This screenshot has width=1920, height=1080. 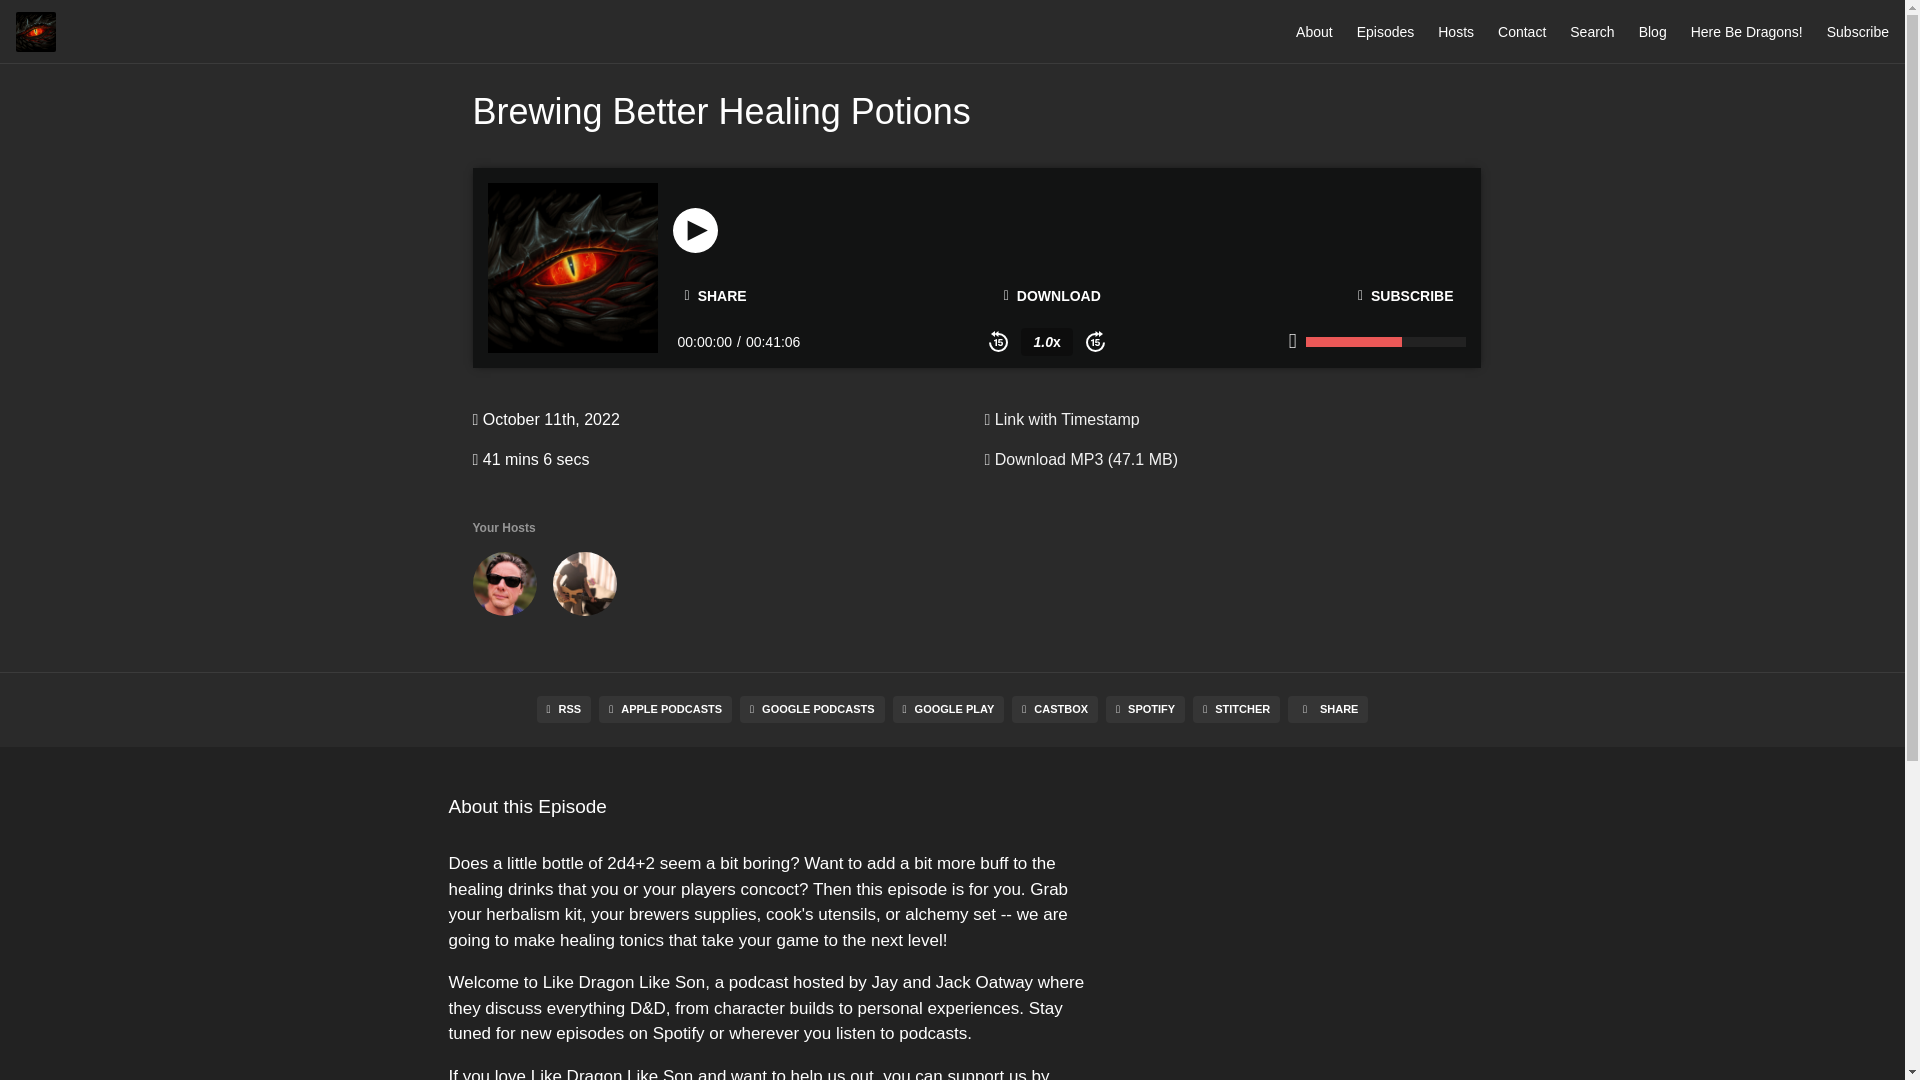 What do you see at coordinates (1060, 419) in the screenshot?
I see `Link with Timestamp` at bounding box center [1060, 419].